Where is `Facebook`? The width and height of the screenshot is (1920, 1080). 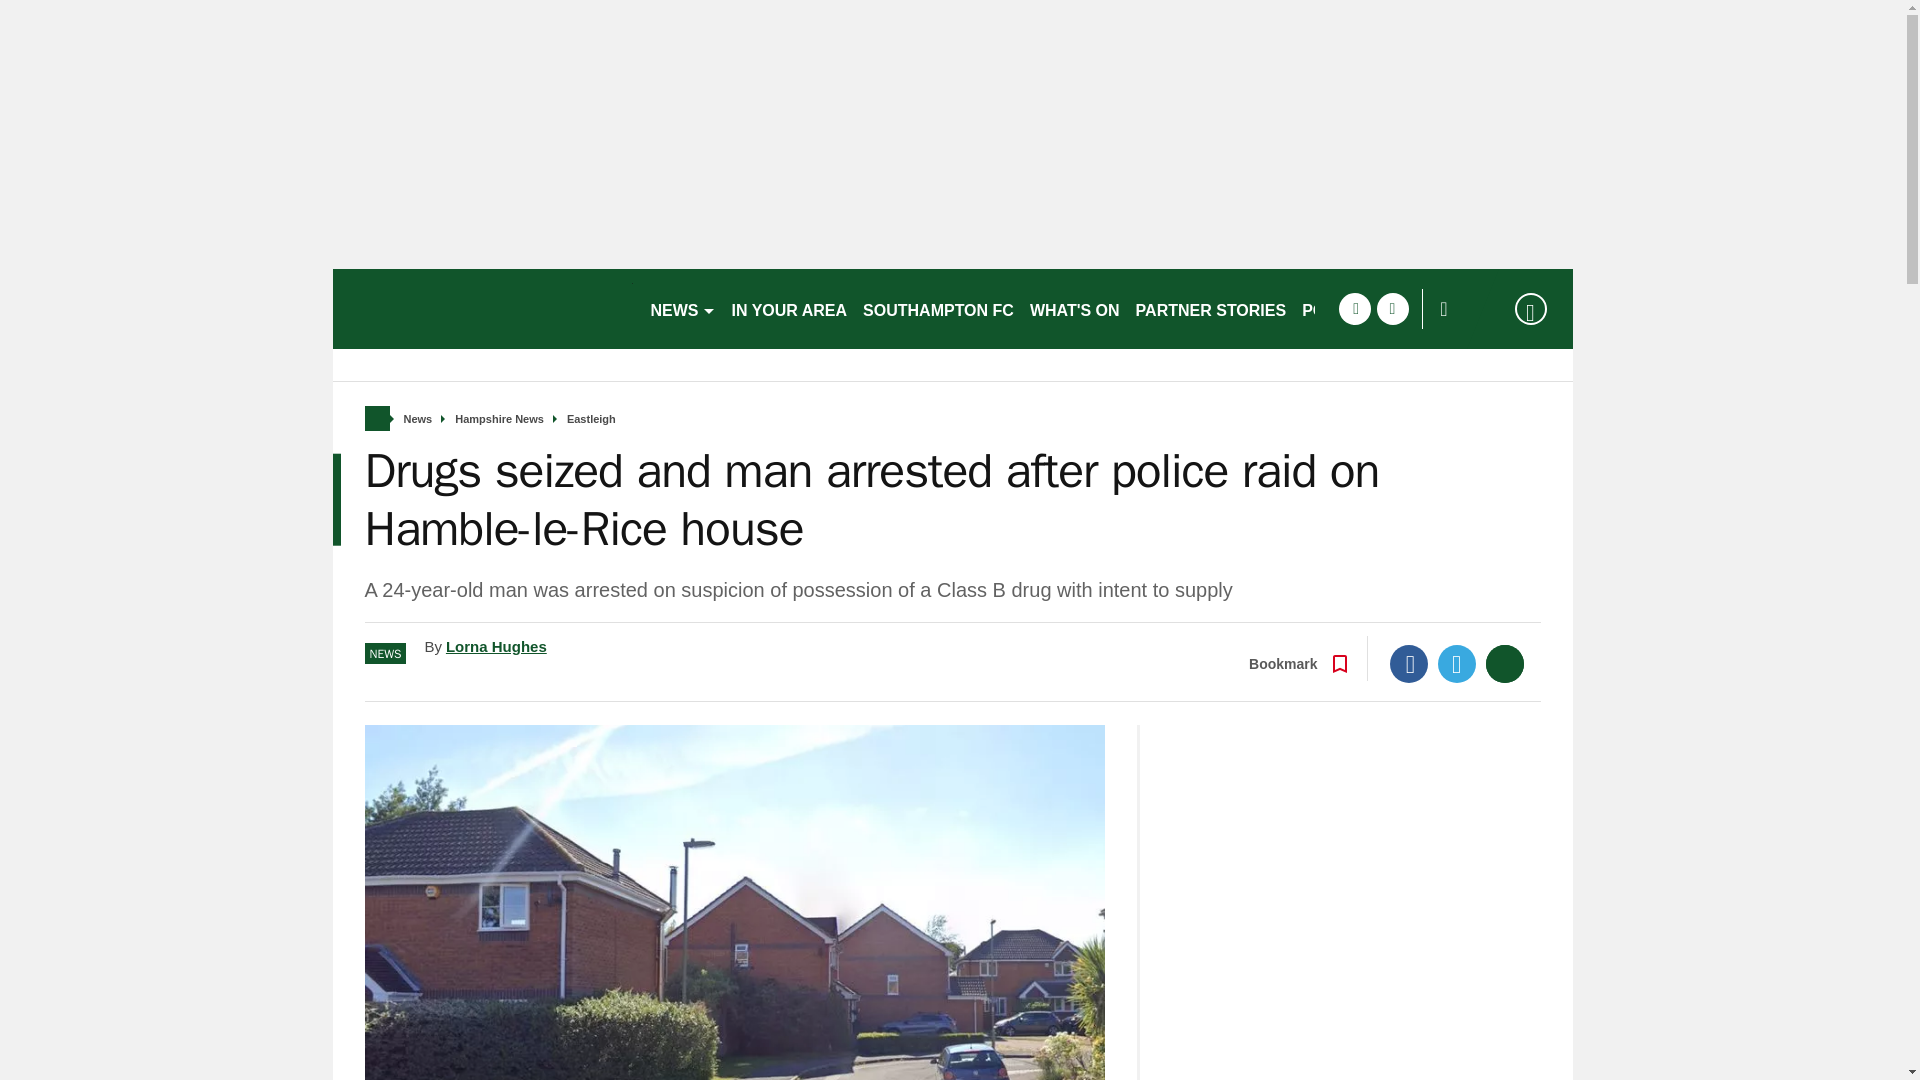
Facebook is located at coordinates (1409, 663).